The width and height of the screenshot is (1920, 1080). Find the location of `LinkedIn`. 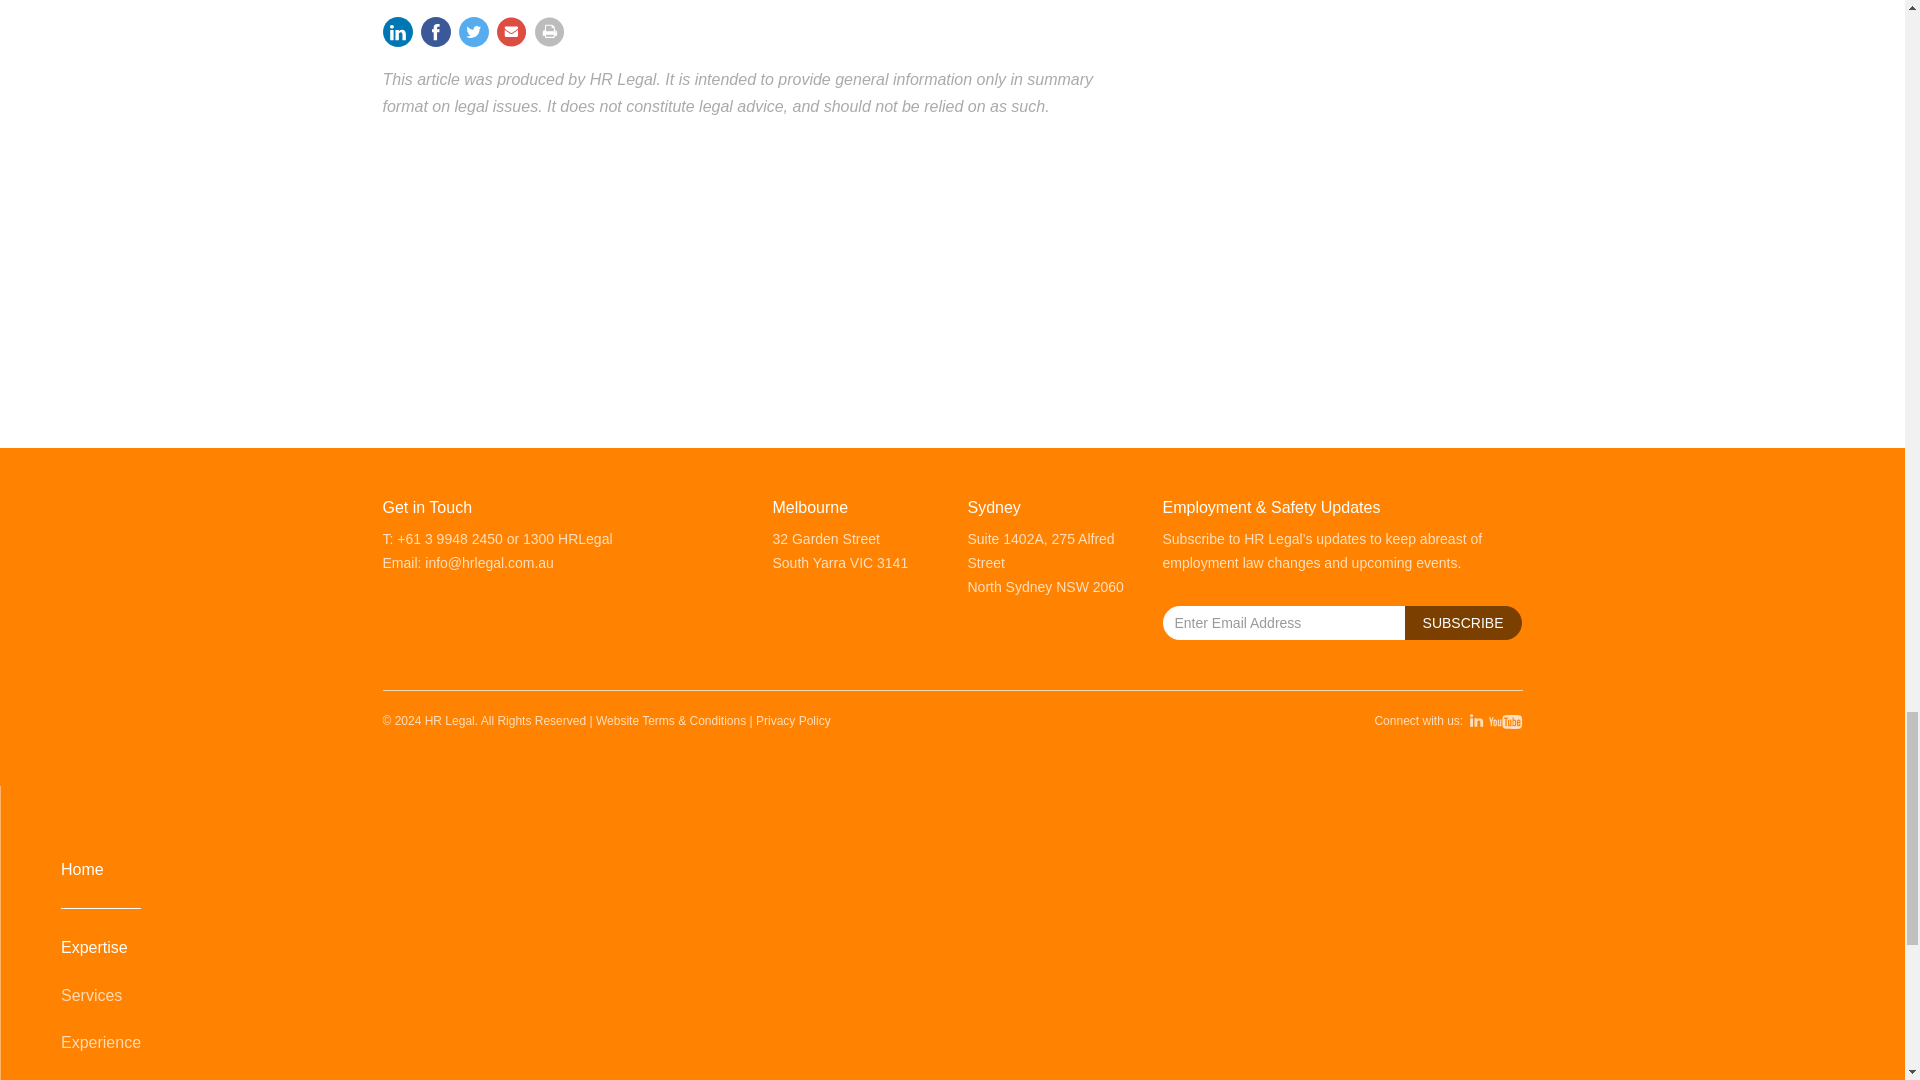

LinkedIn is located at coordinates (399, 33).